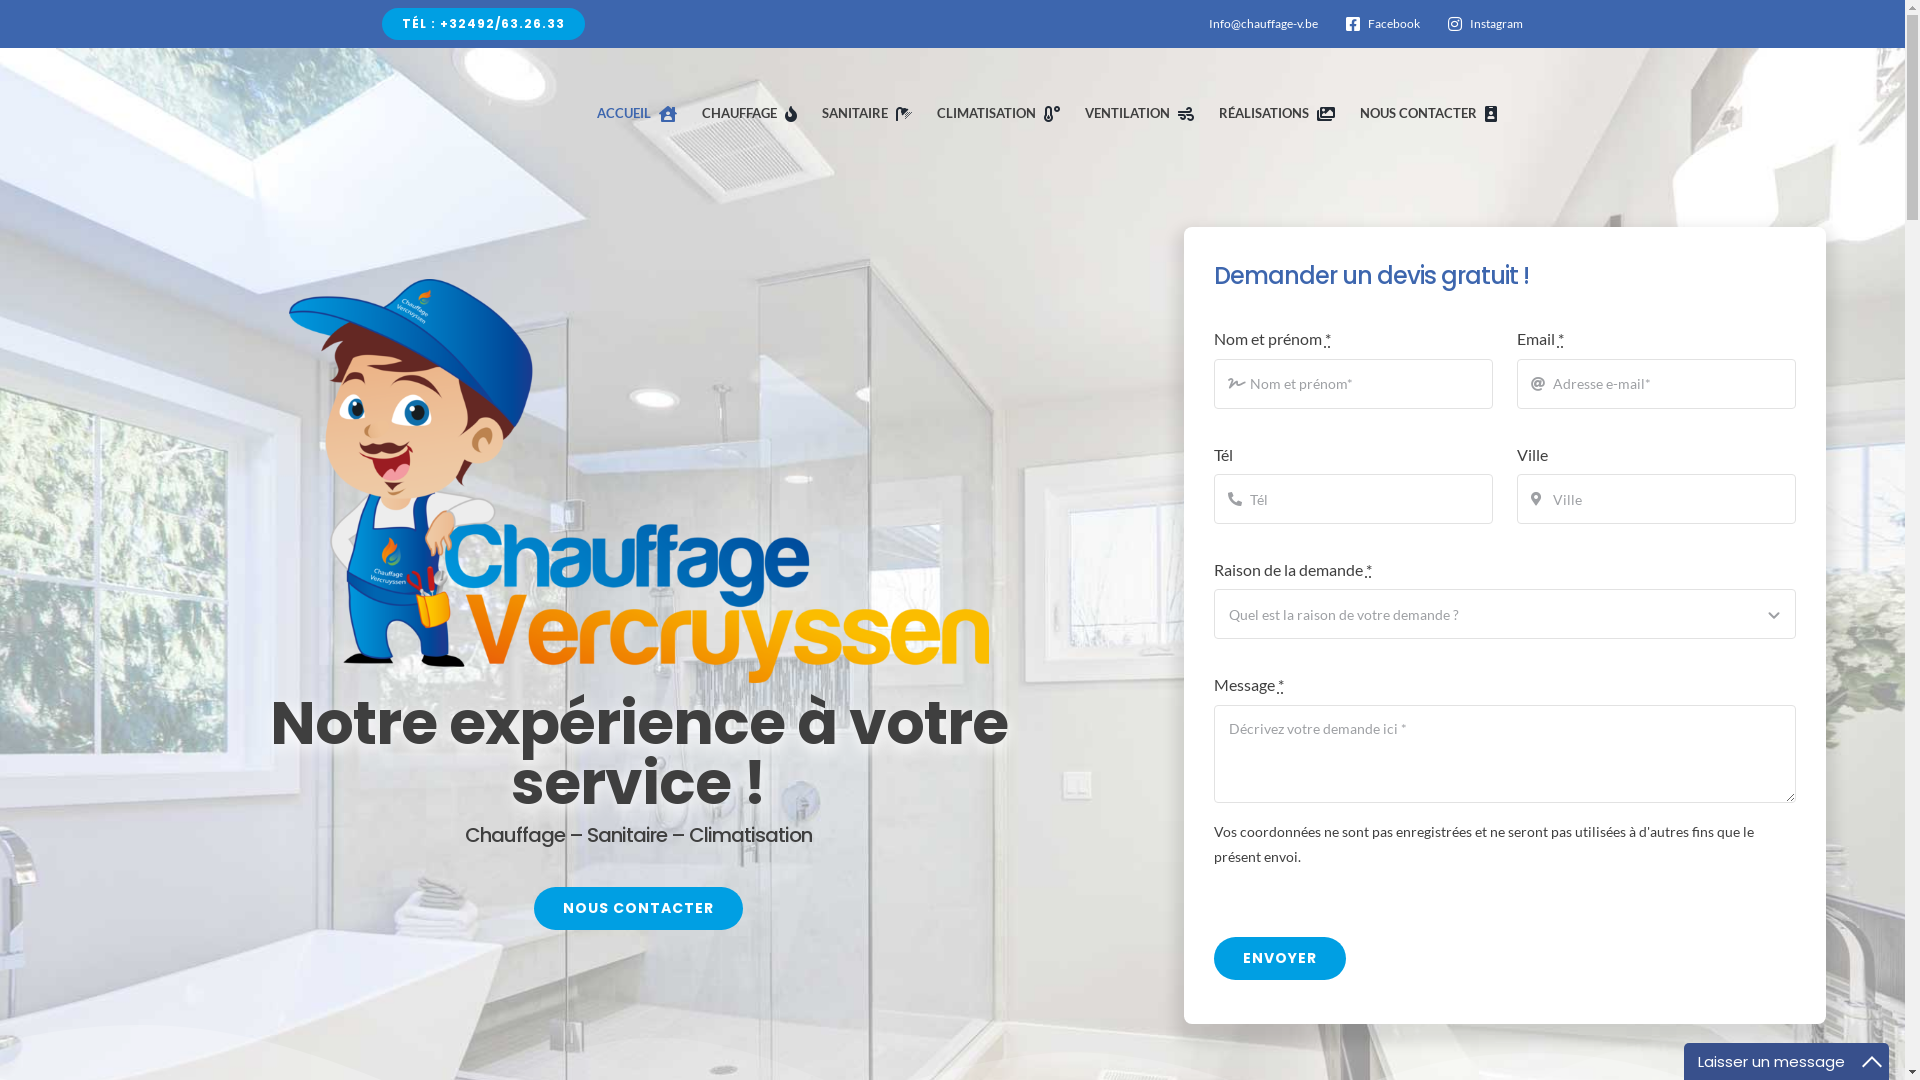  I want to click on Maximize, so click(1872, 1062).